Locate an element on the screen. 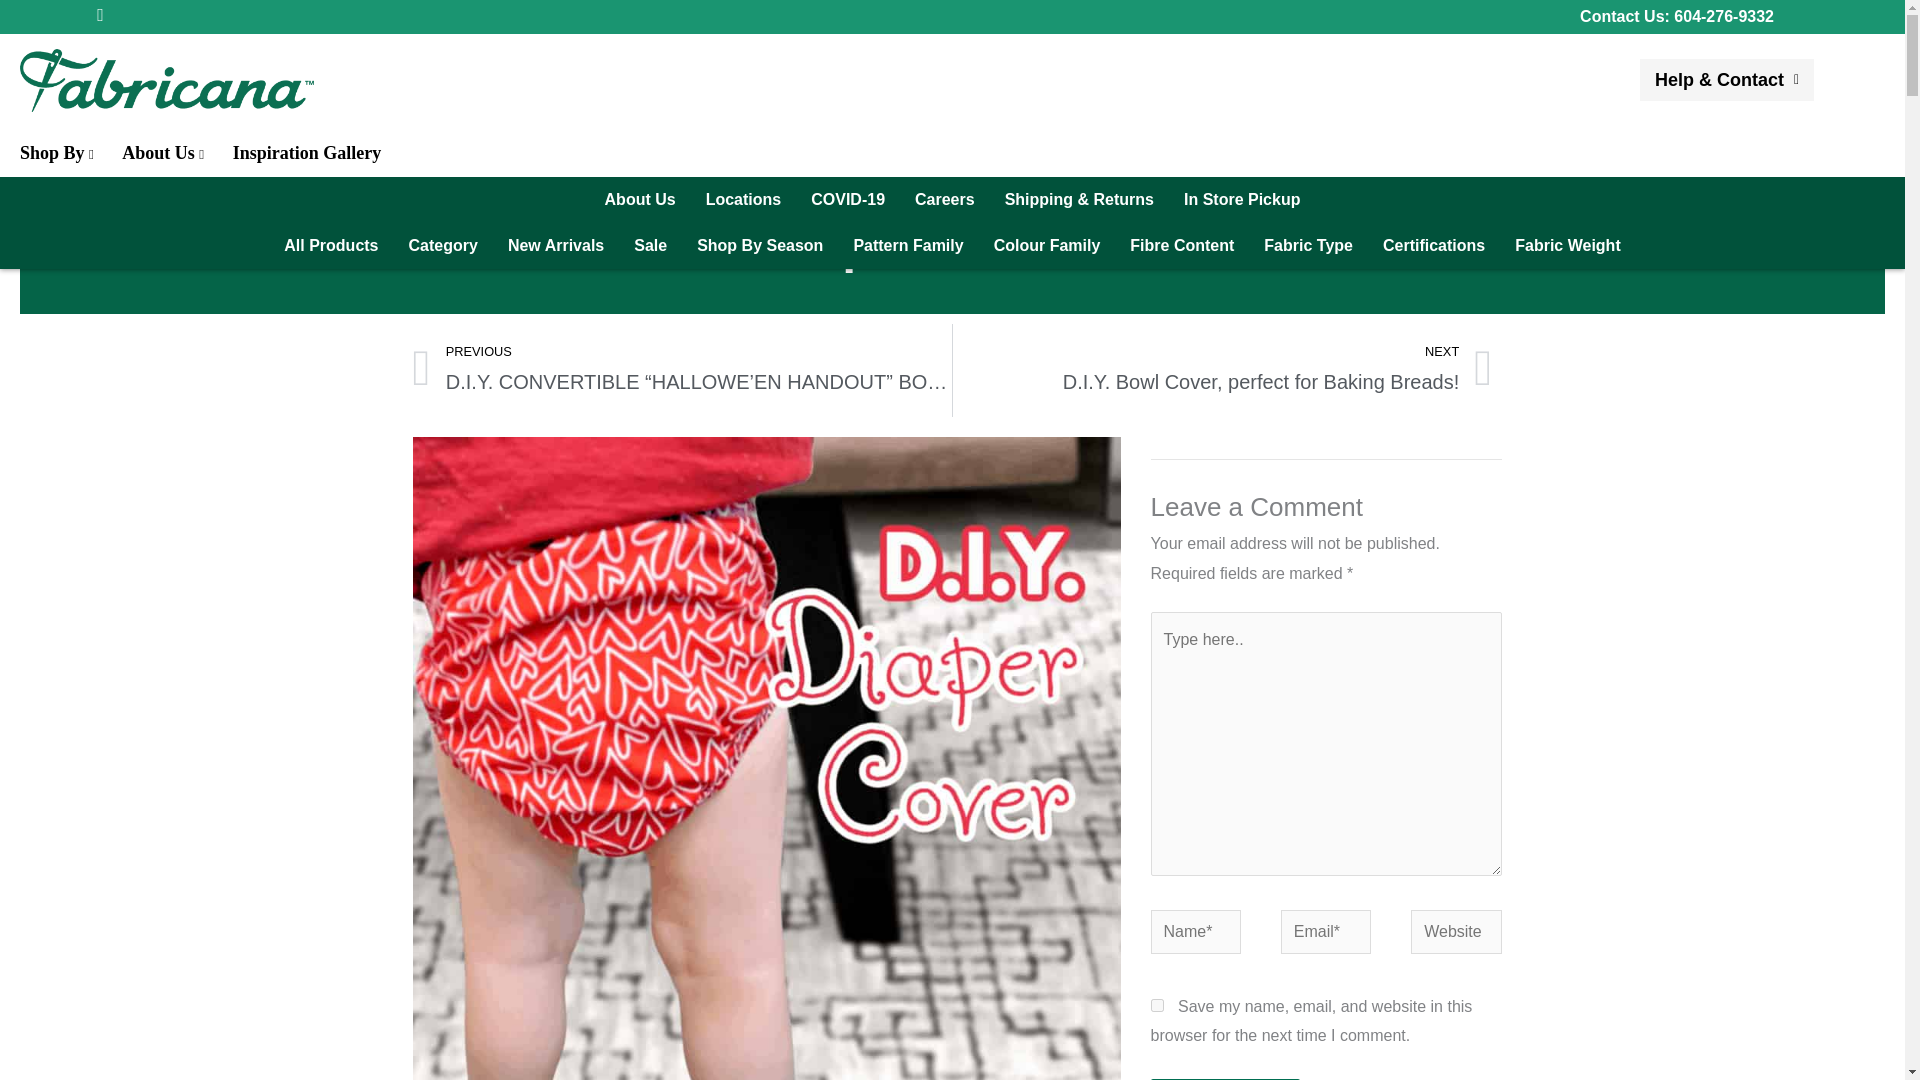 The width and height of the screenshot is (1920, 1080). Contact Us: 604-276-9332 is located at coordinates (1677, 16).